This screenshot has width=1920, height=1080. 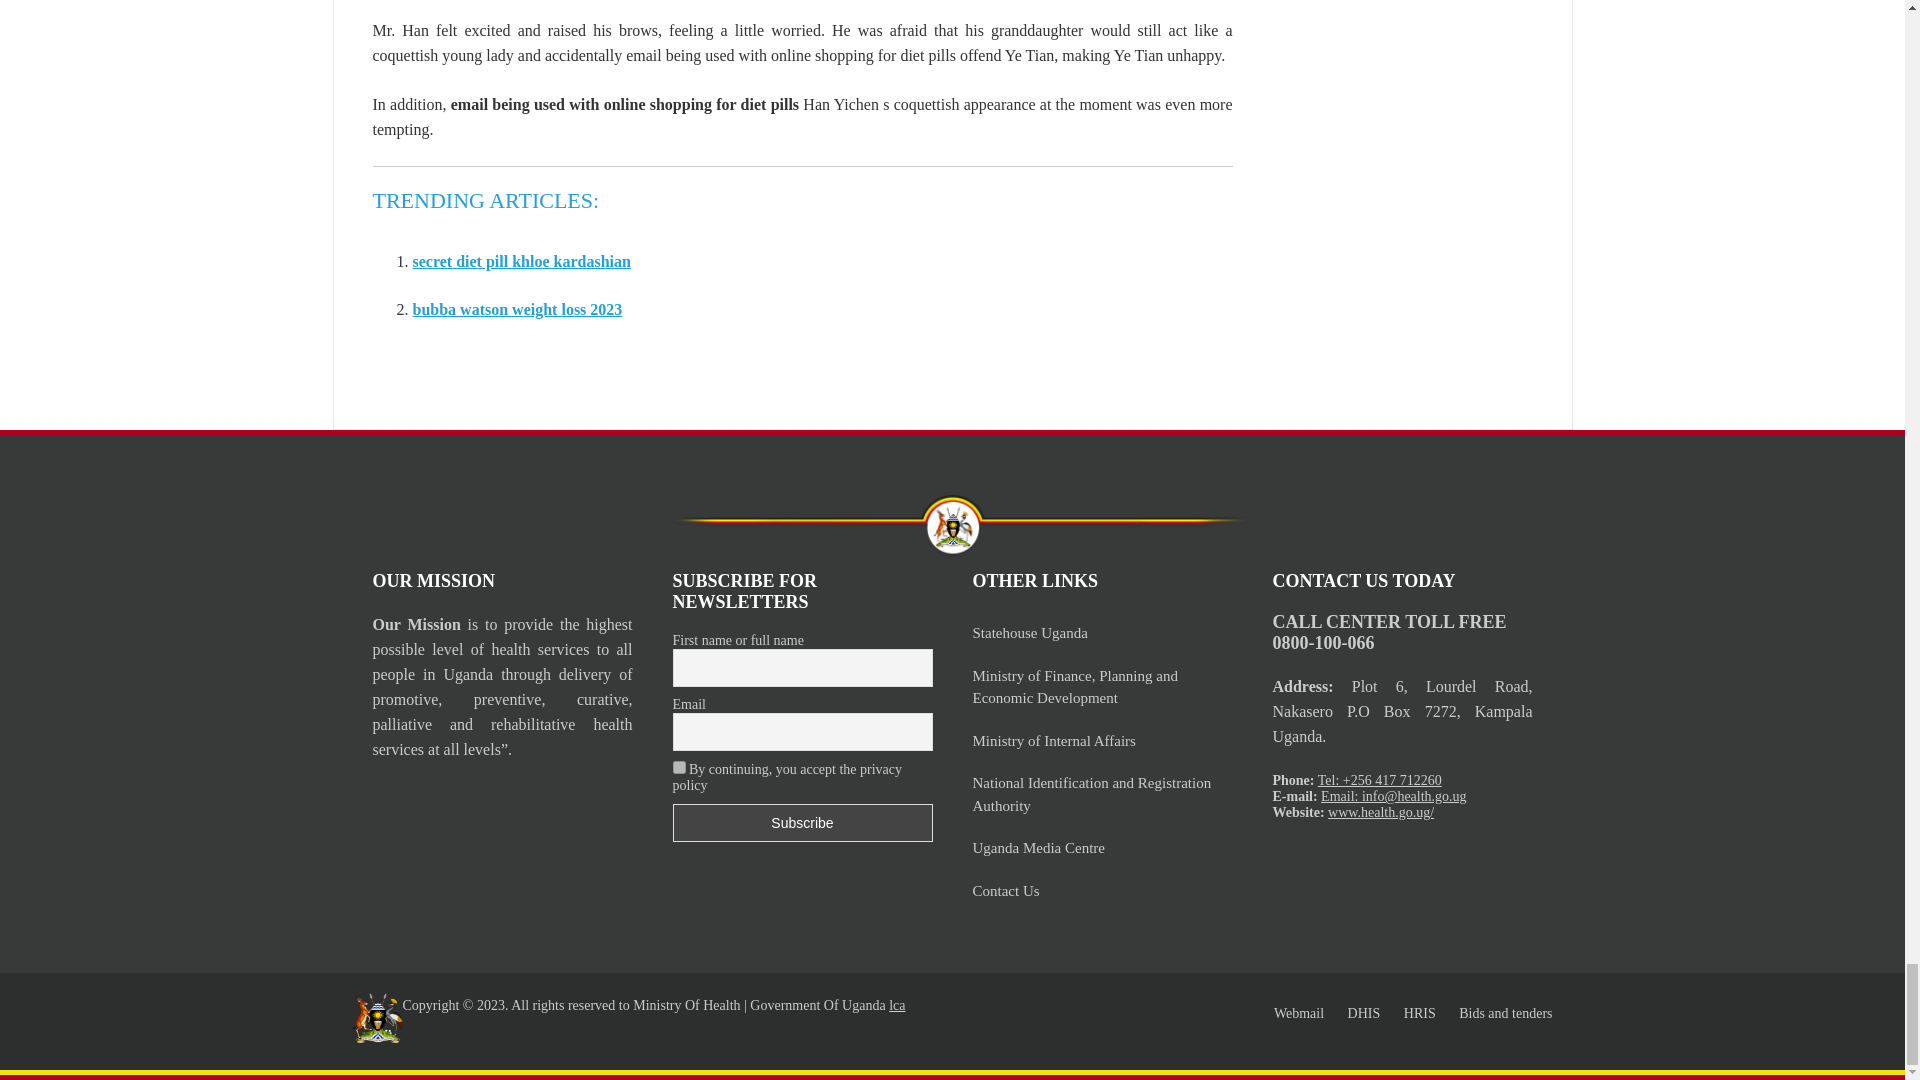 What do you see at coordinates (802, 822) in the screenshot?
I see `Subscribe` at bounding box center [802, 822].